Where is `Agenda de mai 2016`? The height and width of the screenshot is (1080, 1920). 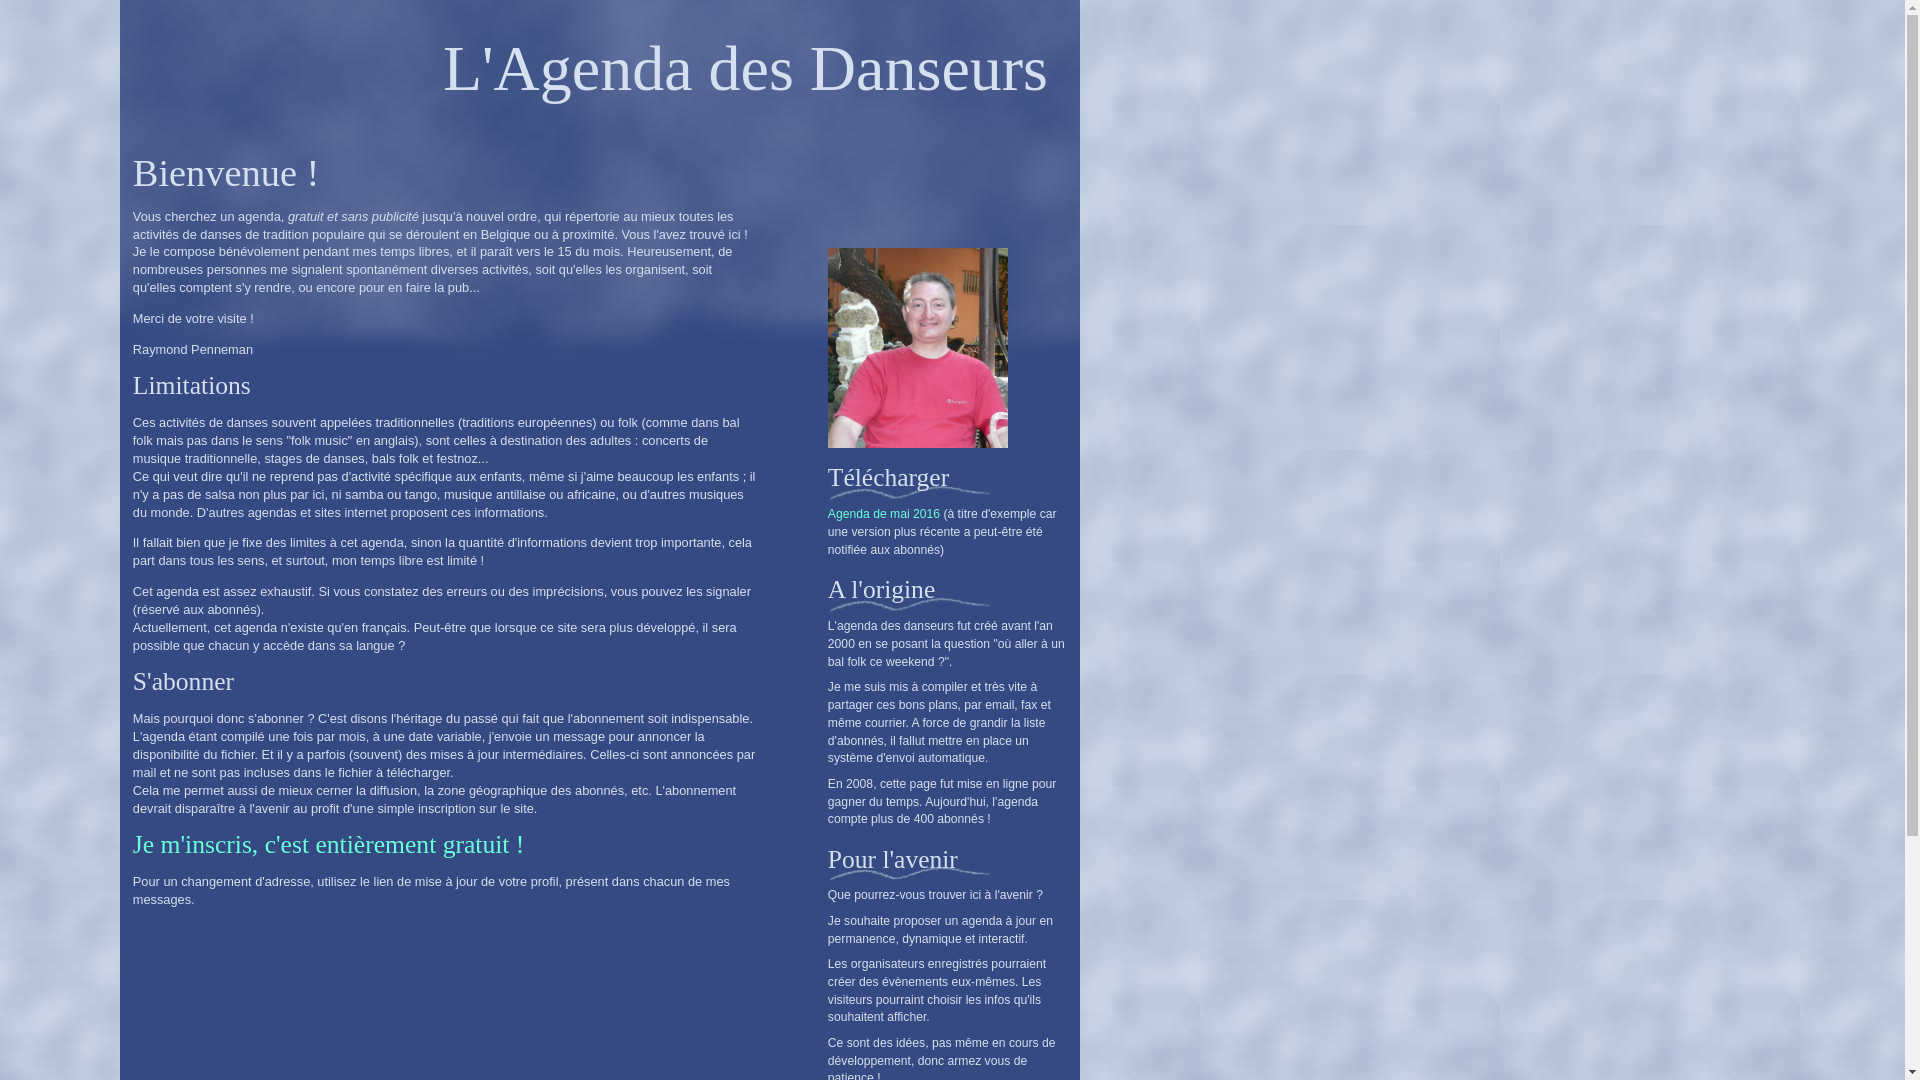 Agenda de mai 2016 is located at coordinates (884, 514).